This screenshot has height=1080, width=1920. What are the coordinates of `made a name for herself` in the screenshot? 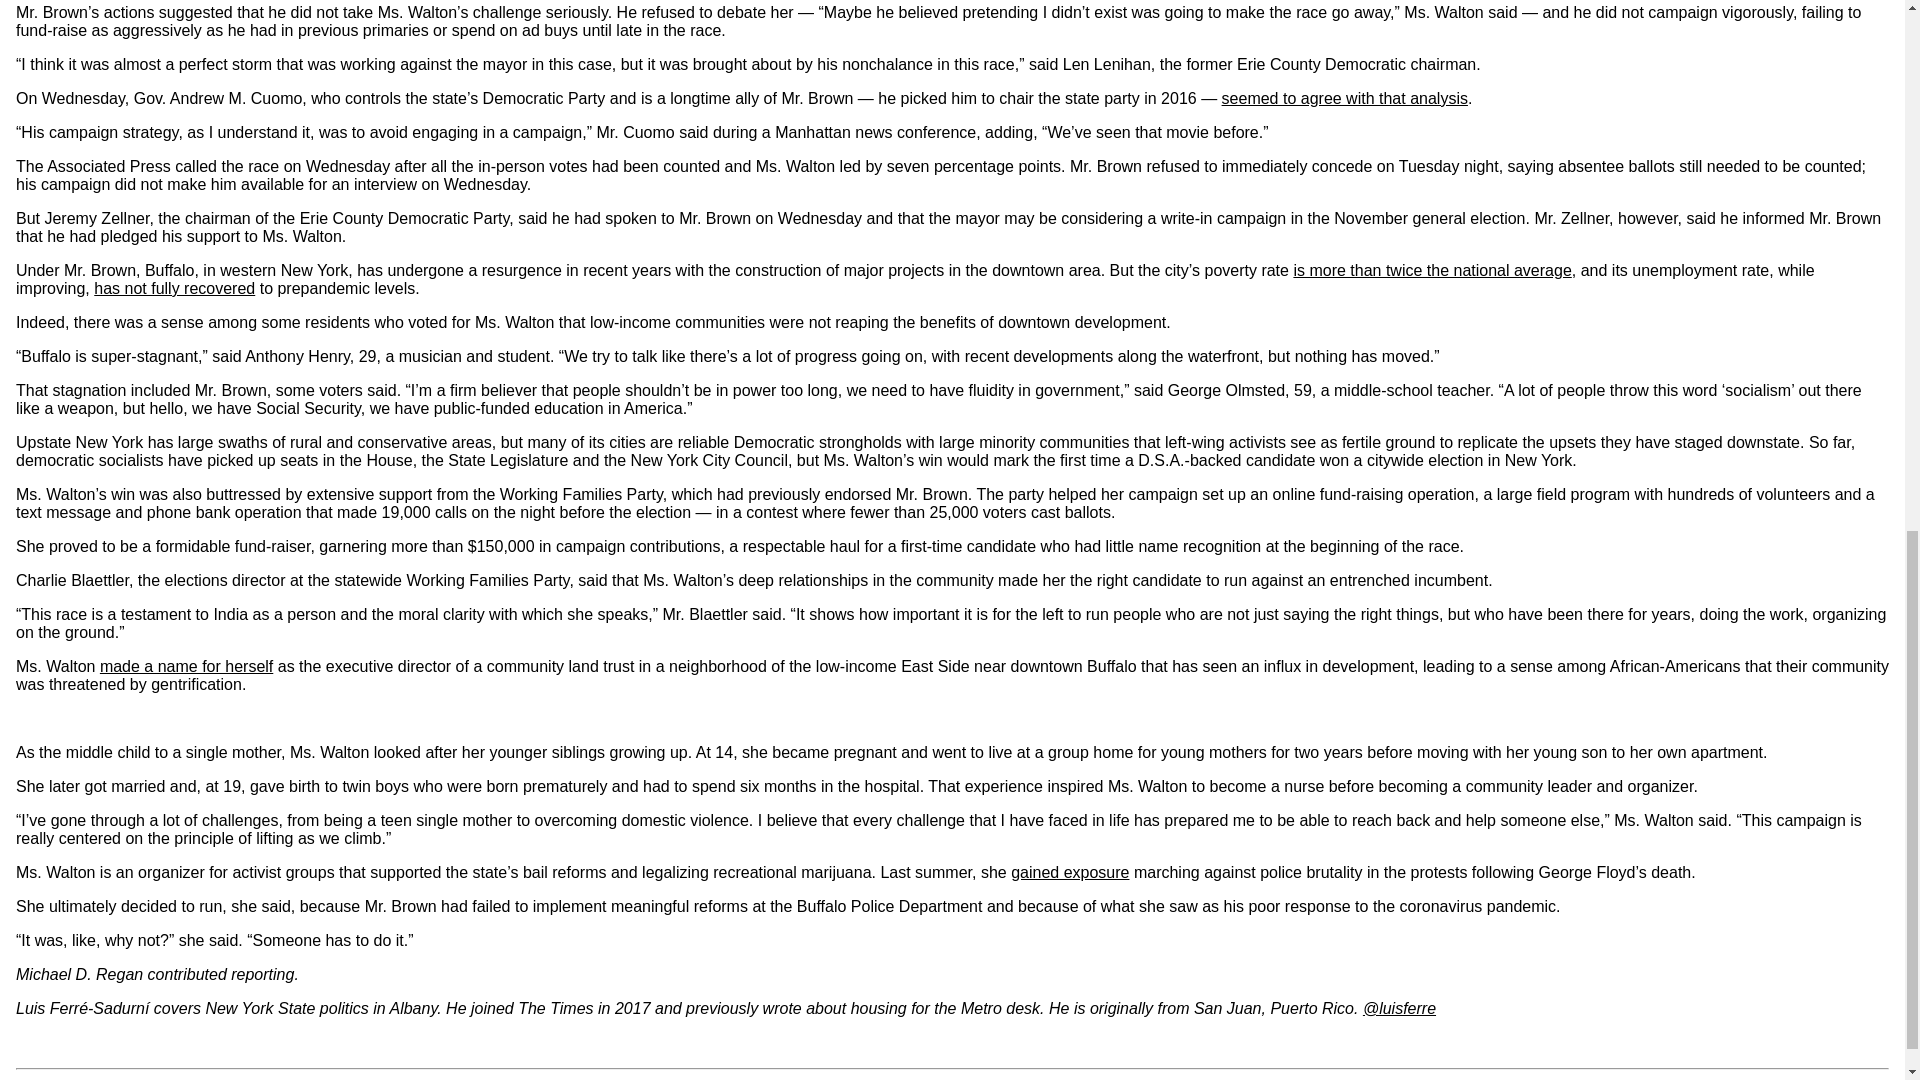 It's located at (186, 666).